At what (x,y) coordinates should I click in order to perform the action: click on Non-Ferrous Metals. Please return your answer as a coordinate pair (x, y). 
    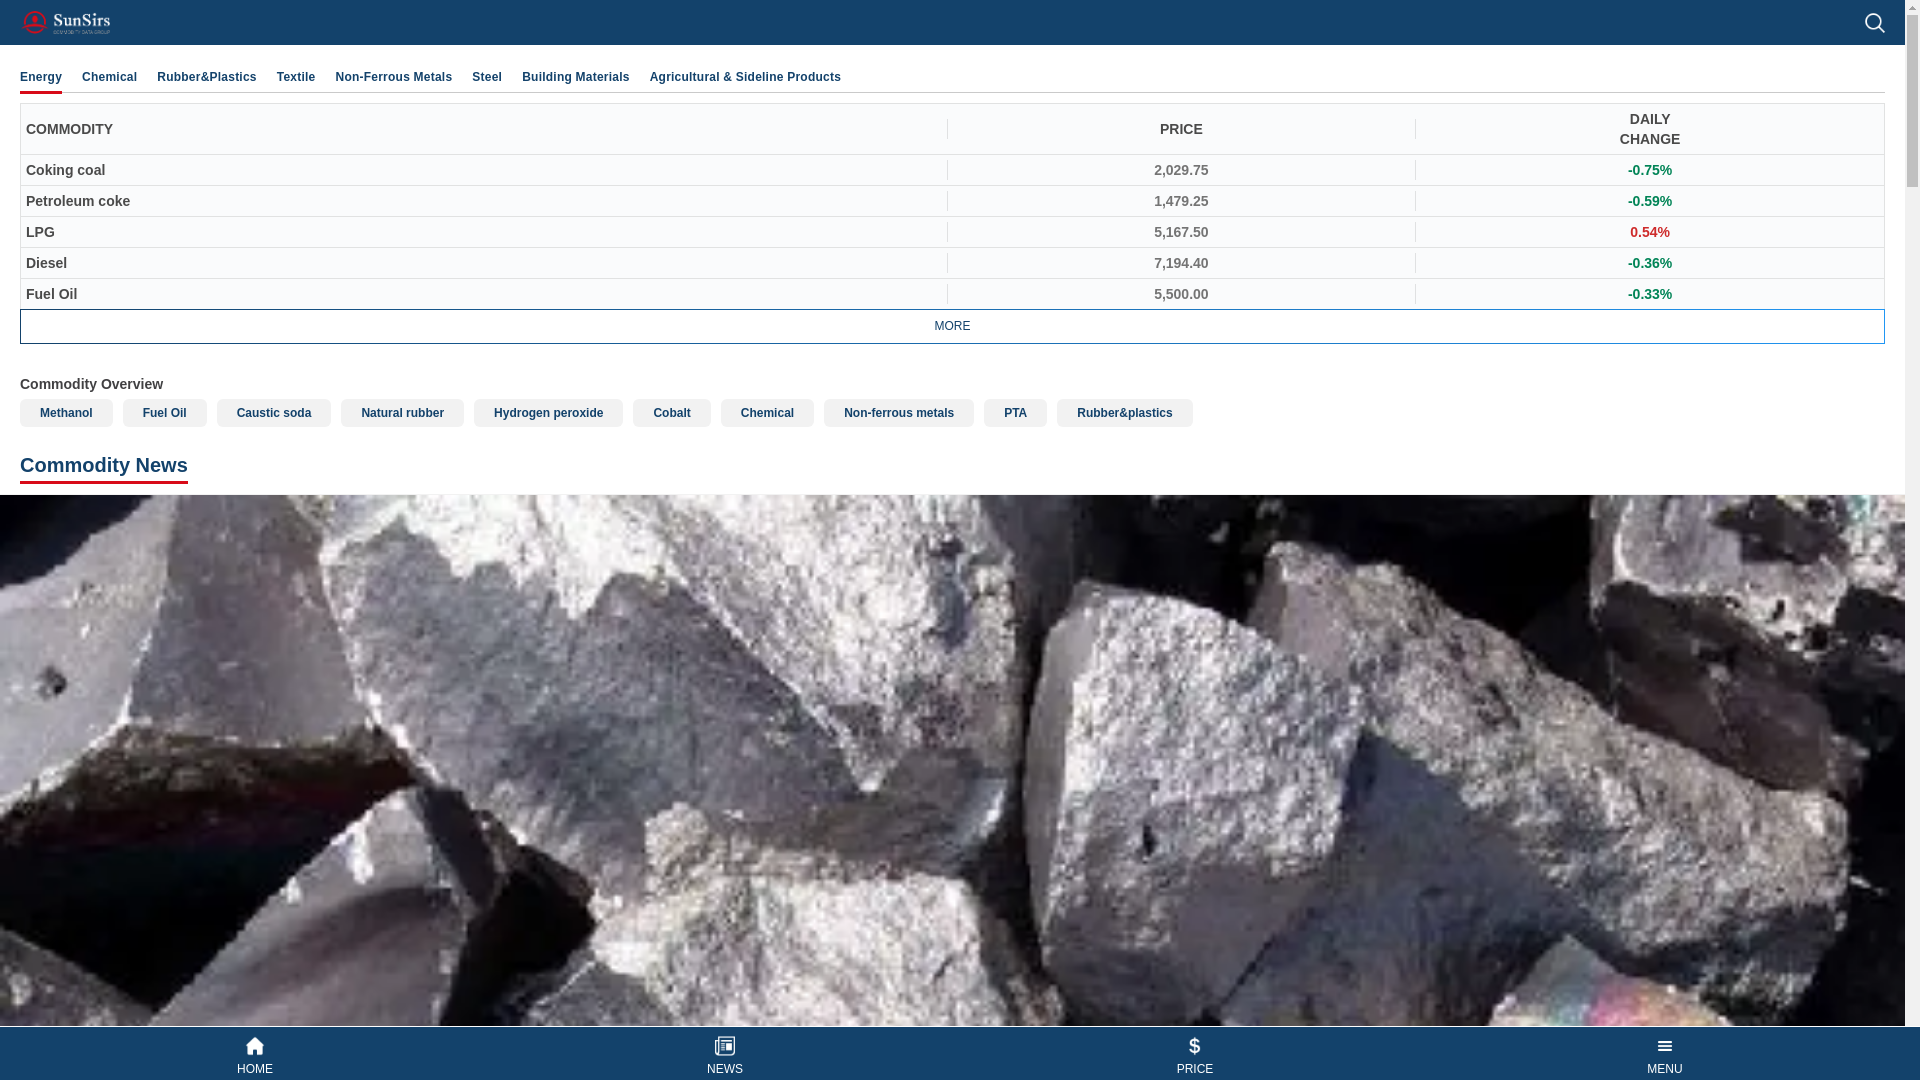
    Looking at the image, I should click on (394, 76).